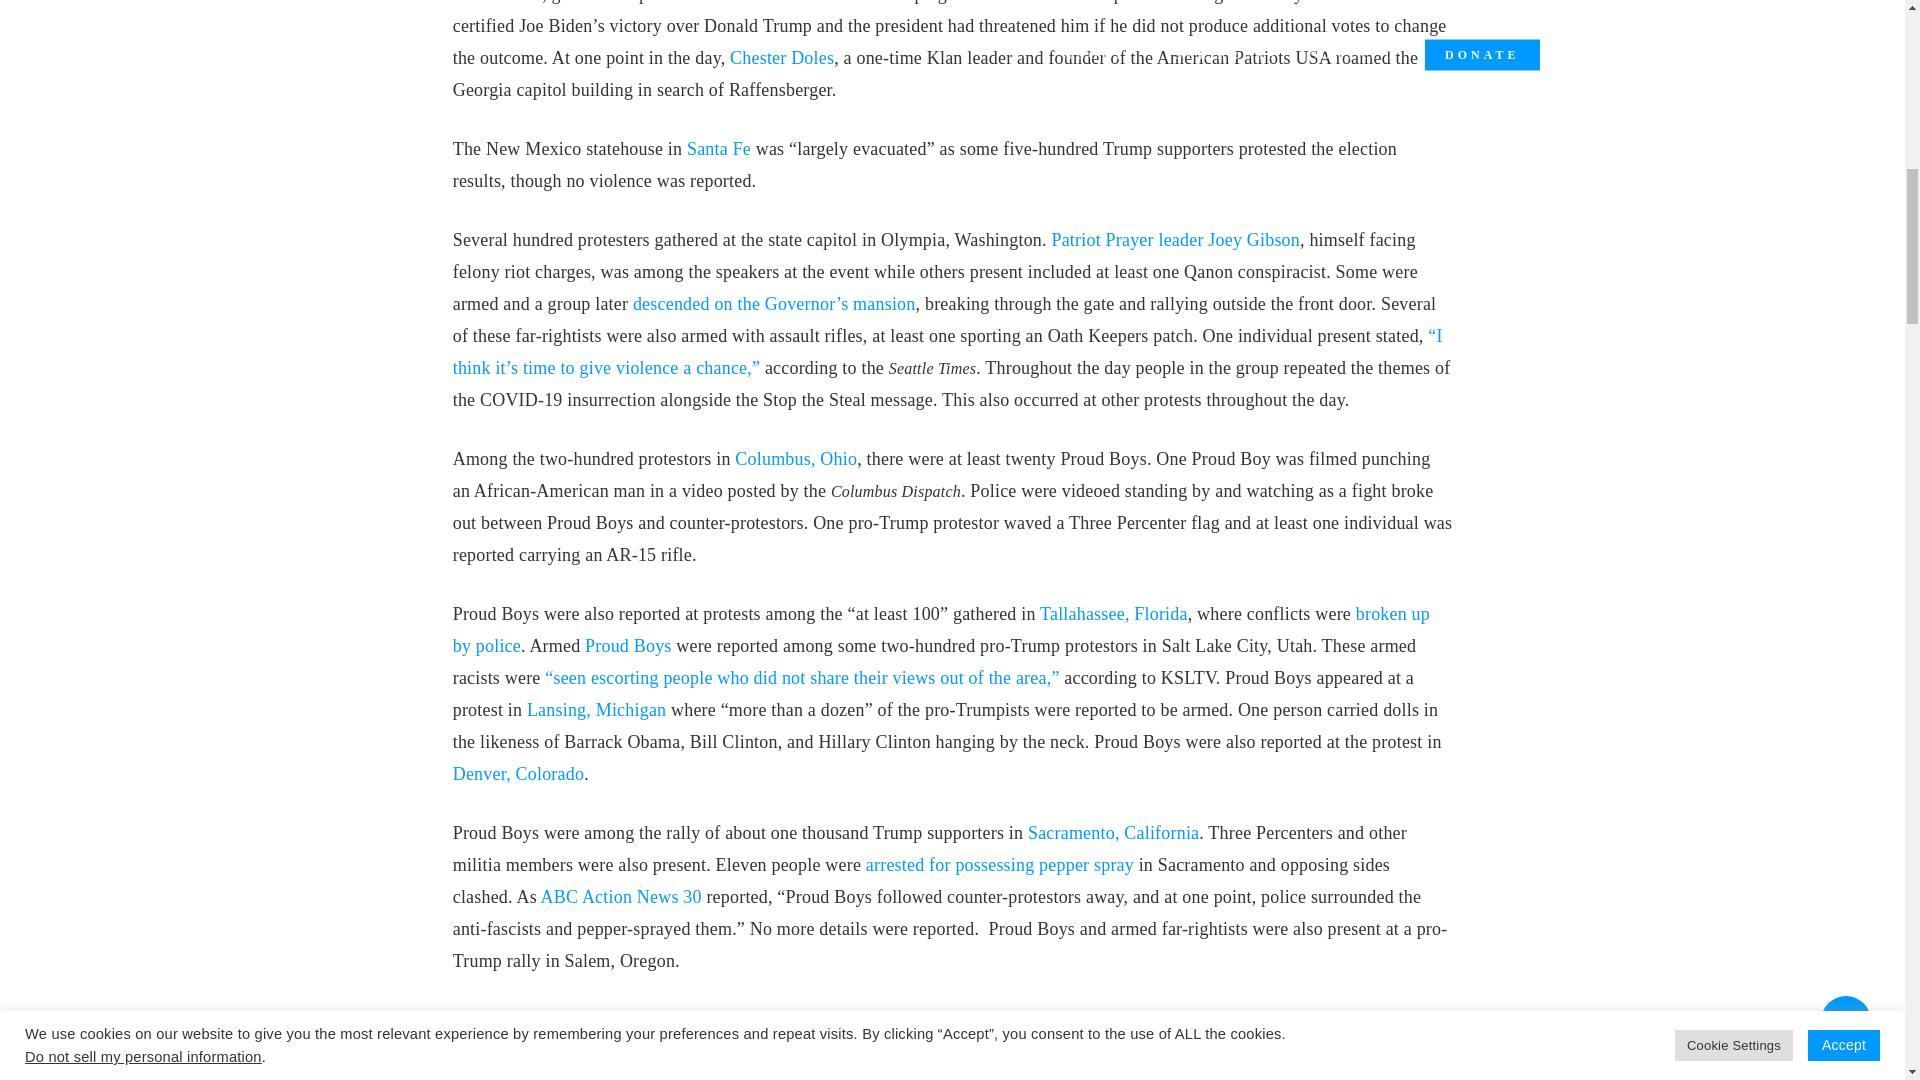 The width and height of the screenshot is (1920, 1080). I want to click on Lansing, Michigan, so click(596, 710).